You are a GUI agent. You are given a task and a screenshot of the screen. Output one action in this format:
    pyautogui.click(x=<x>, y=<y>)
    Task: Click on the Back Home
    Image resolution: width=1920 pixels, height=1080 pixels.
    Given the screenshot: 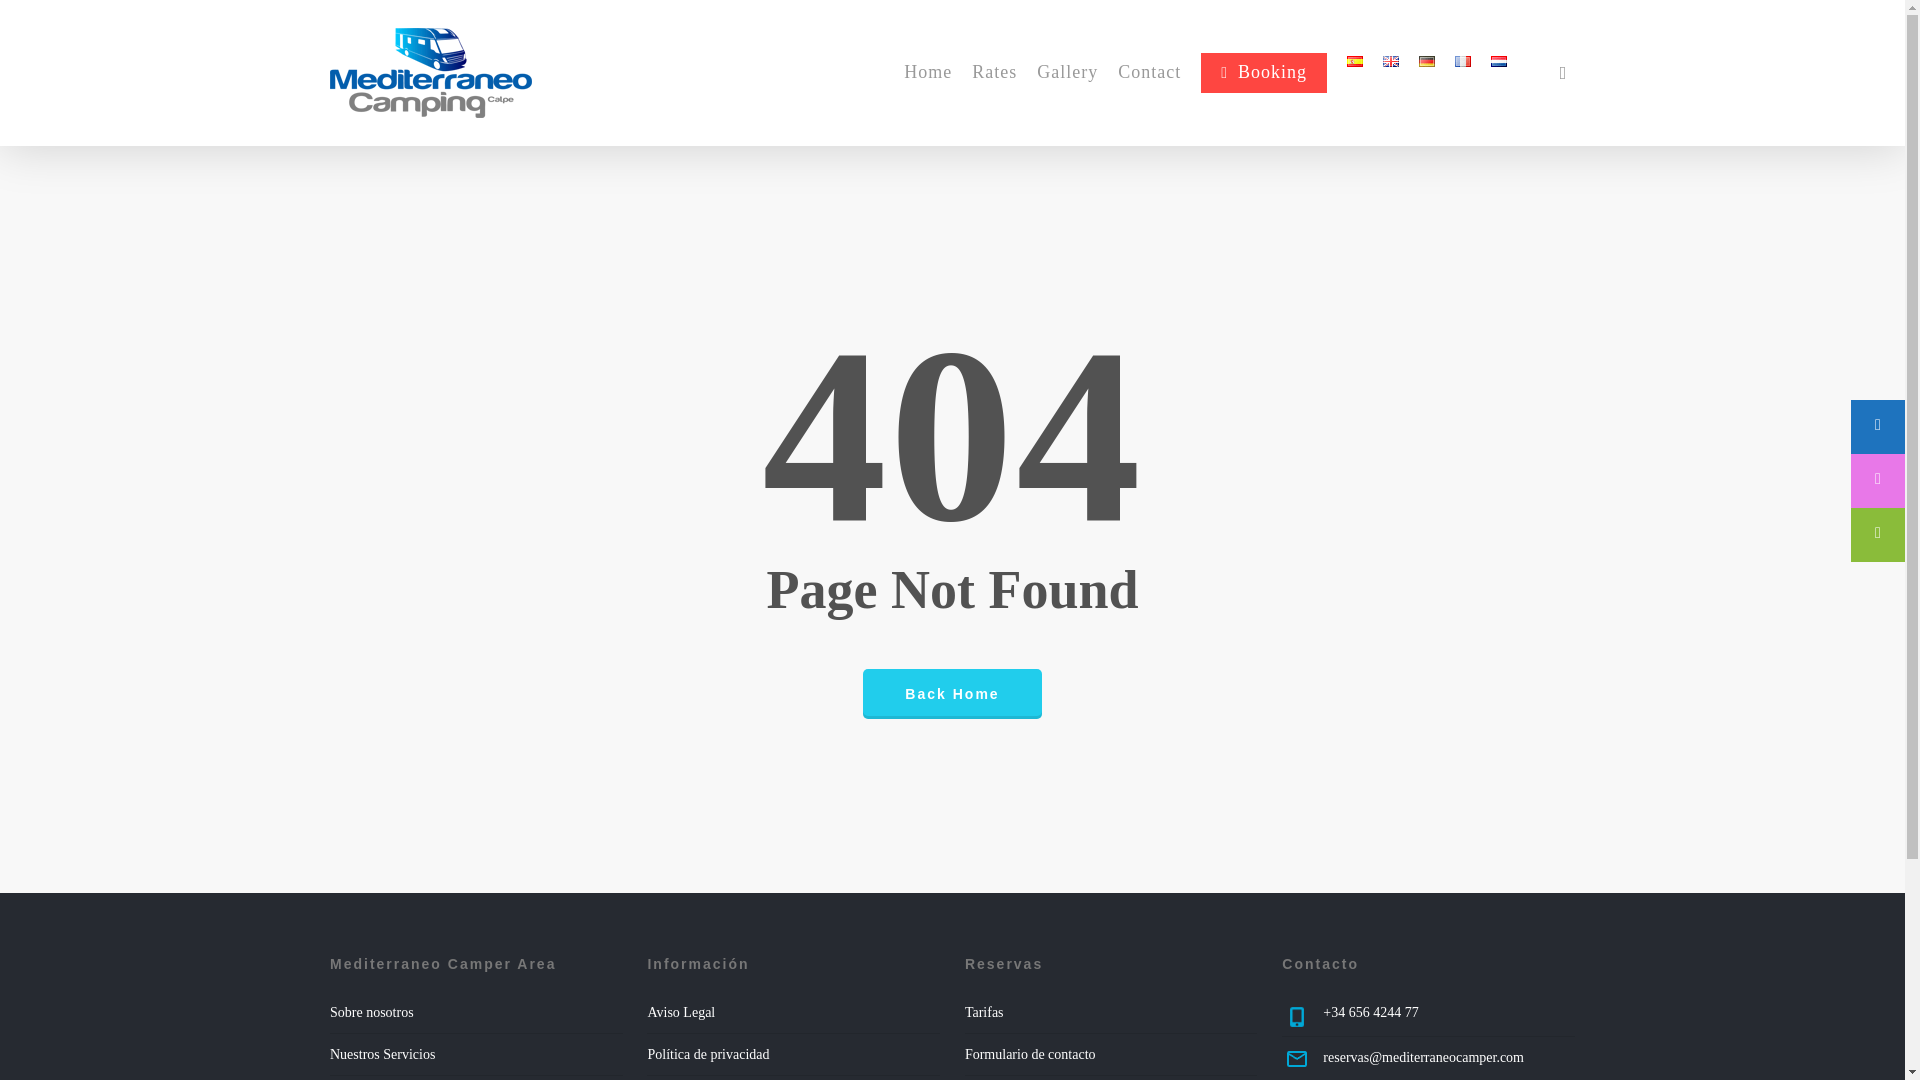 What is the action you would take?
    pyautogui.click(x=951, y=693)
    